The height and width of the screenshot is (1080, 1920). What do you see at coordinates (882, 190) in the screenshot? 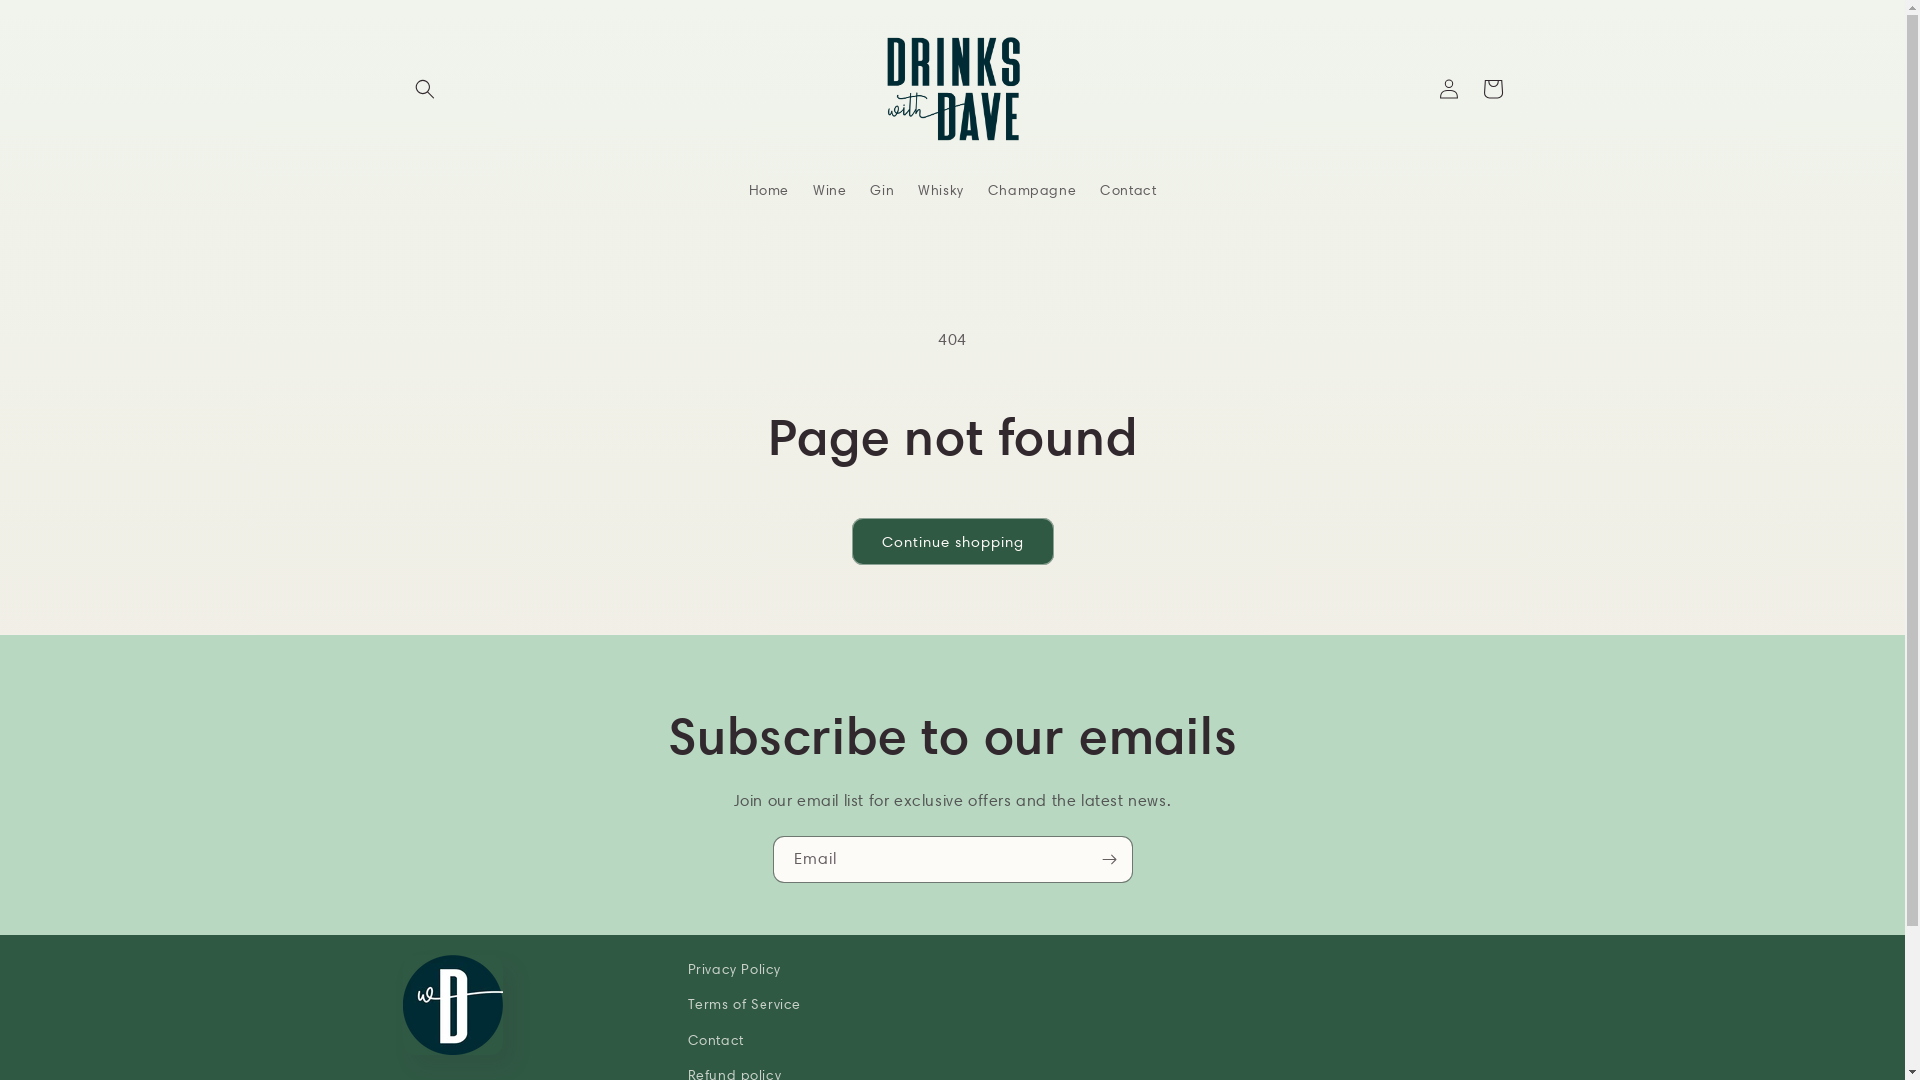
I see `Gin` at bounding box center [882, 190].